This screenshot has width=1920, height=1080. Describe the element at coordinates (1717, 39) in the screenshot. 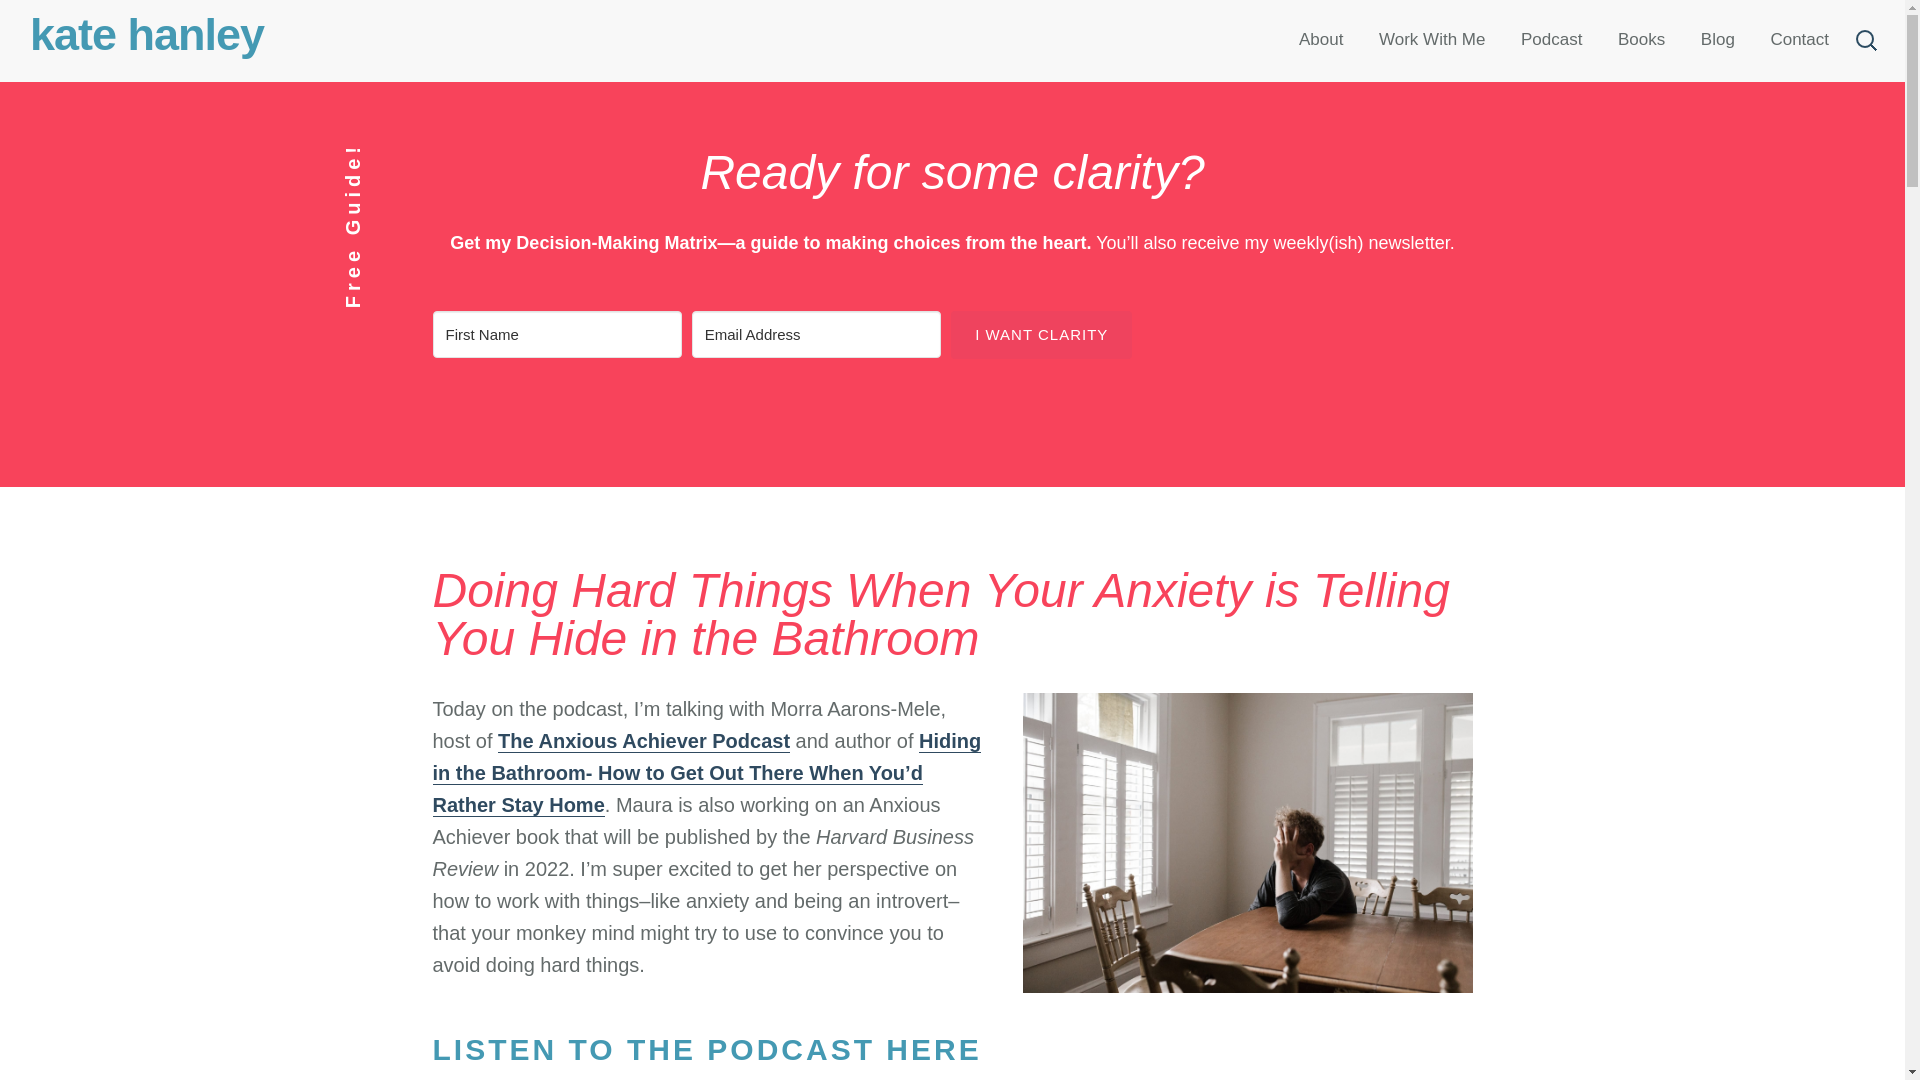

I see `Blog` at that location.